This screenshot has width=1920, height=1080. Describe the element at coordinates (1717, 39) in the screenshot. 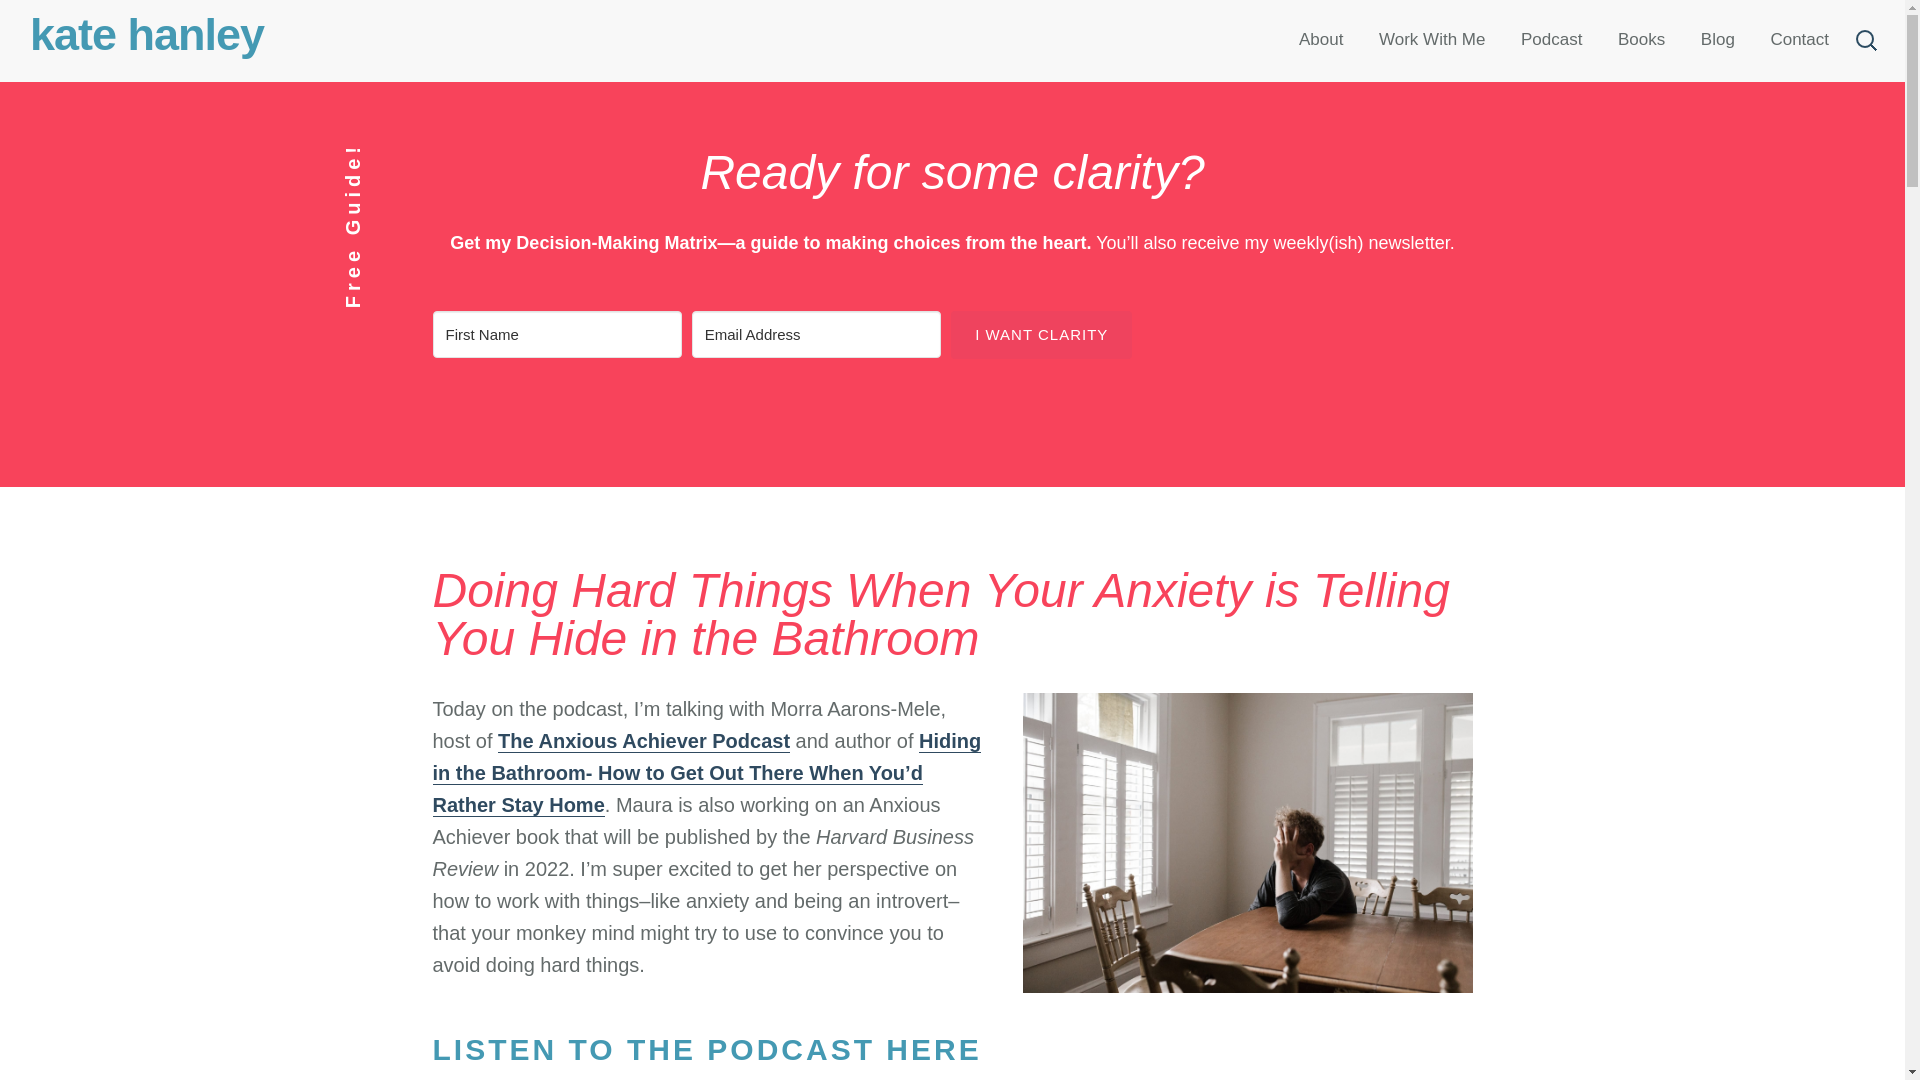

I see `Blog` at that location.